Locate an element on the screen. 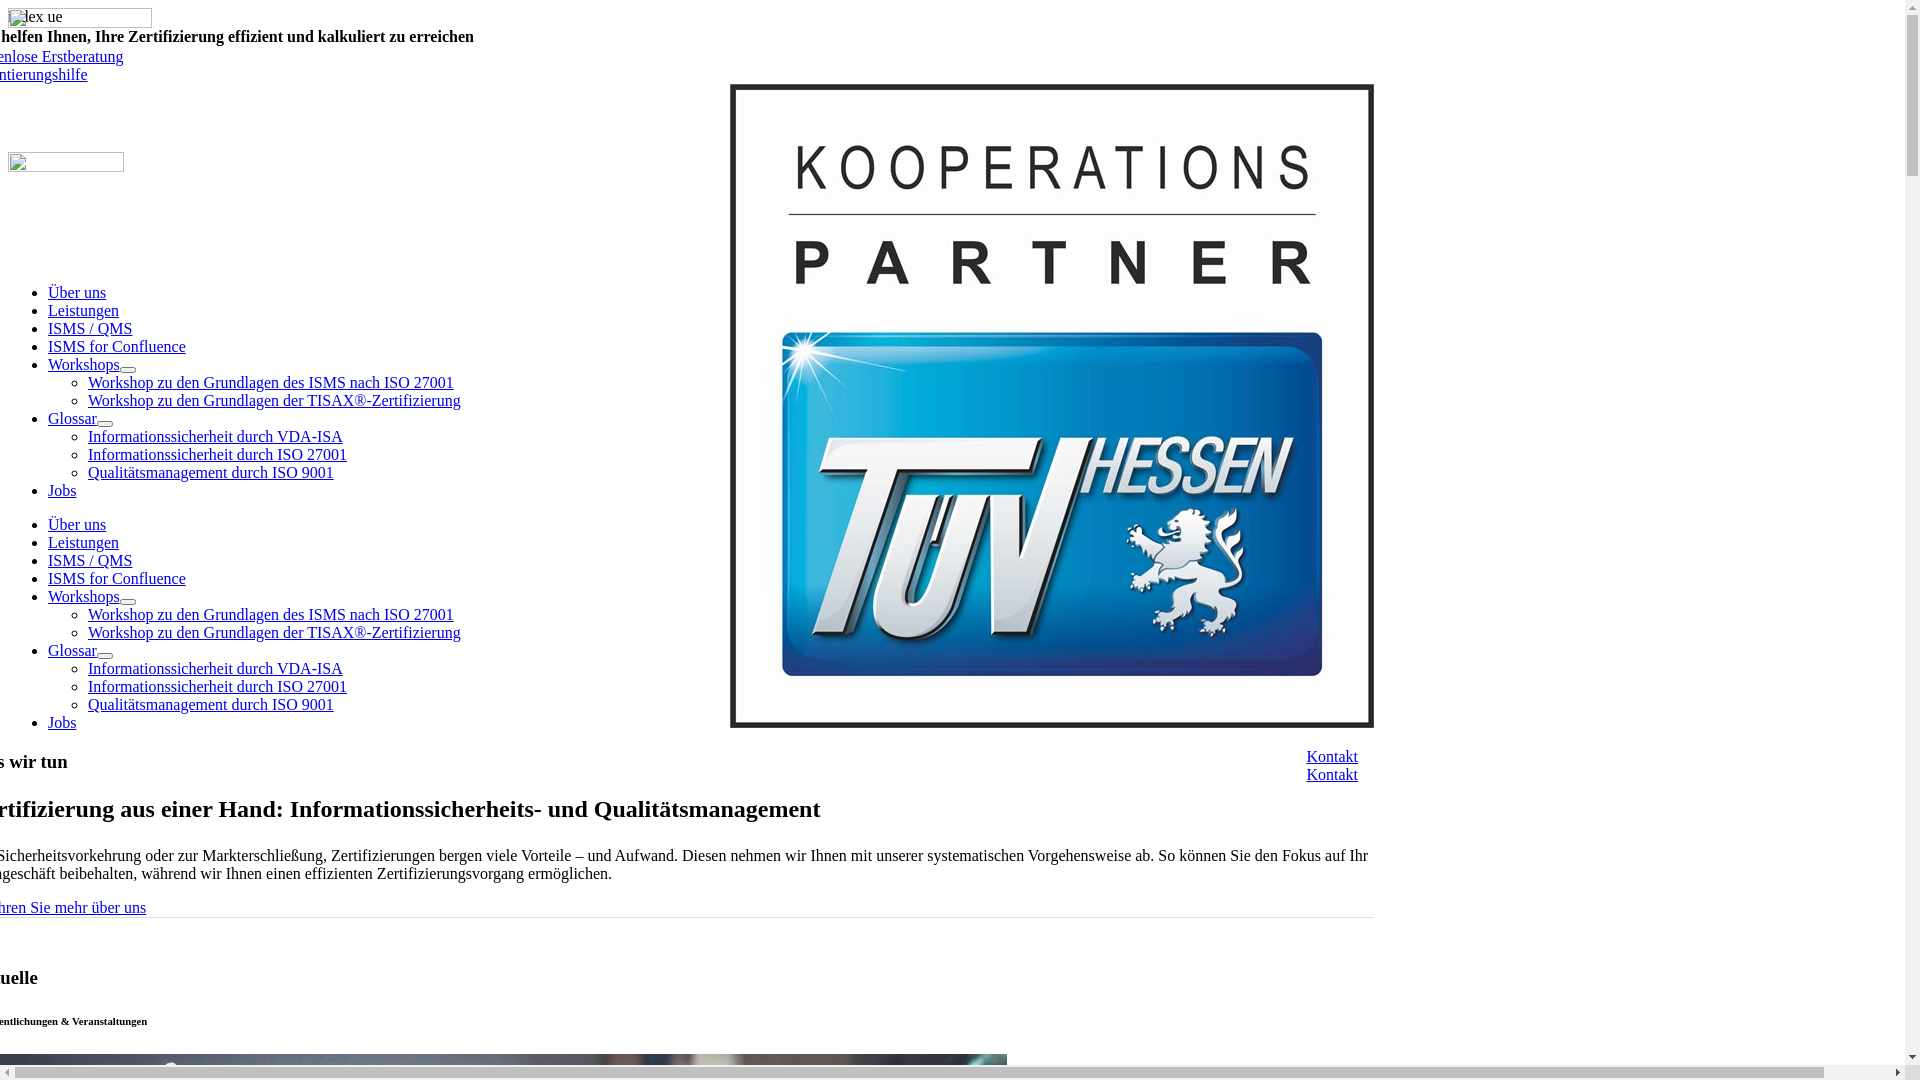  Leistungen is located at coordinates (84, 310).